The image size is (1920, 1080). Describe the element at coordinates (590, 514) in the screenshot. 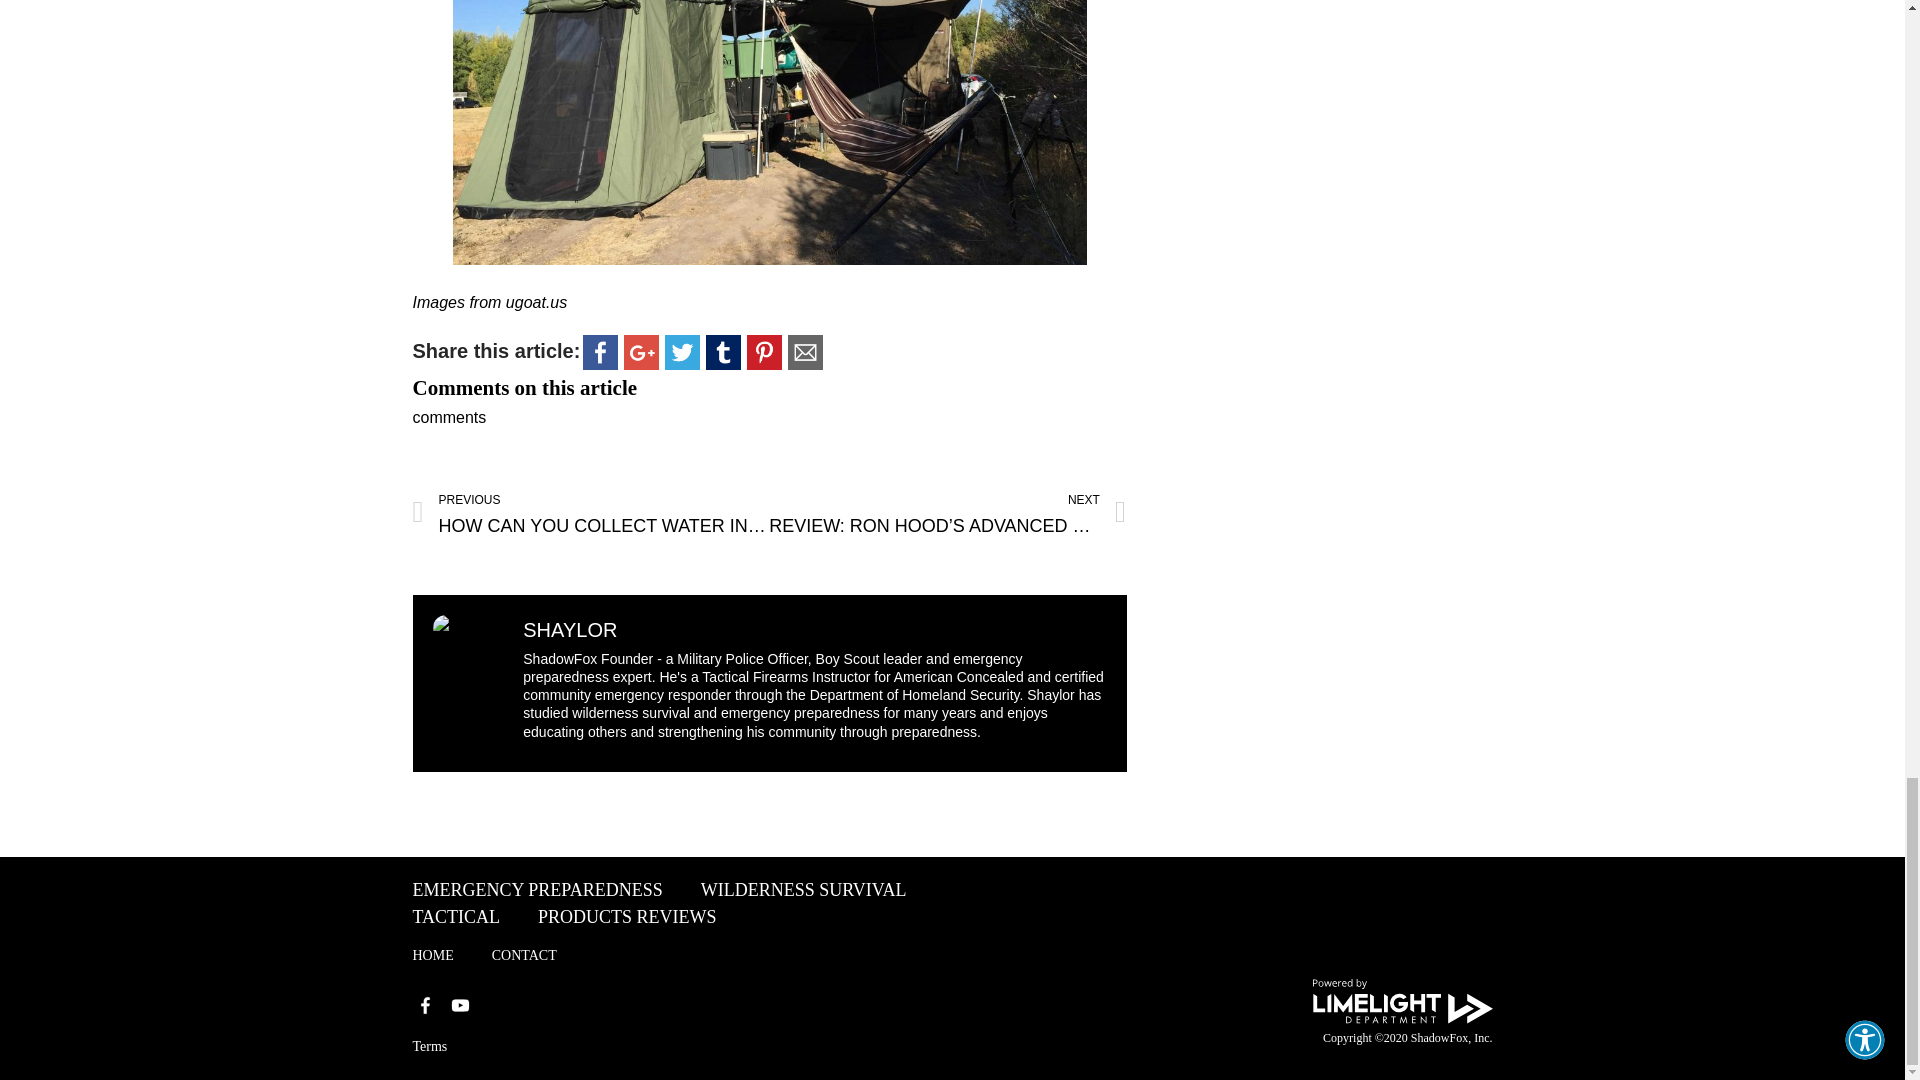

I see `pinterest` at that location.